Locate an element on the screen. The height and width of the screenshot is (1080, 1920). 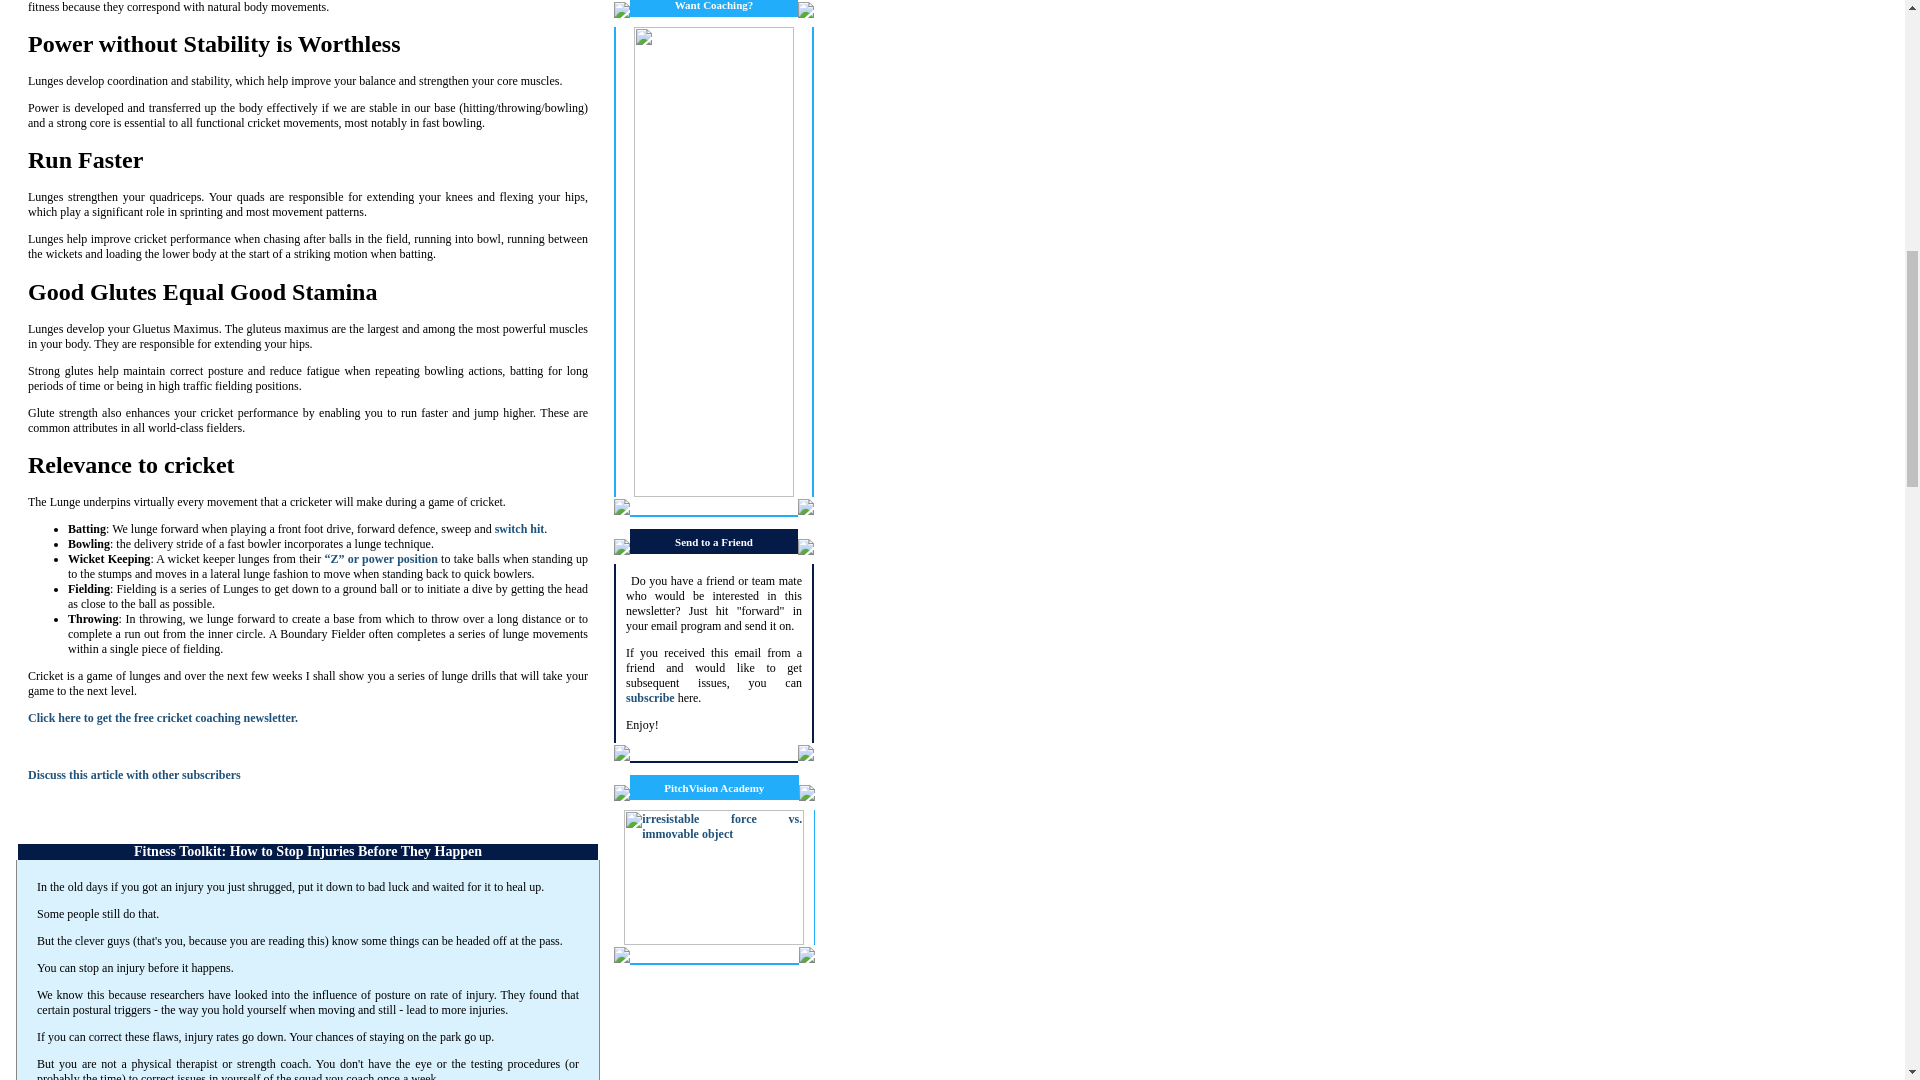
subscribe is located at coordinates (650, 698).